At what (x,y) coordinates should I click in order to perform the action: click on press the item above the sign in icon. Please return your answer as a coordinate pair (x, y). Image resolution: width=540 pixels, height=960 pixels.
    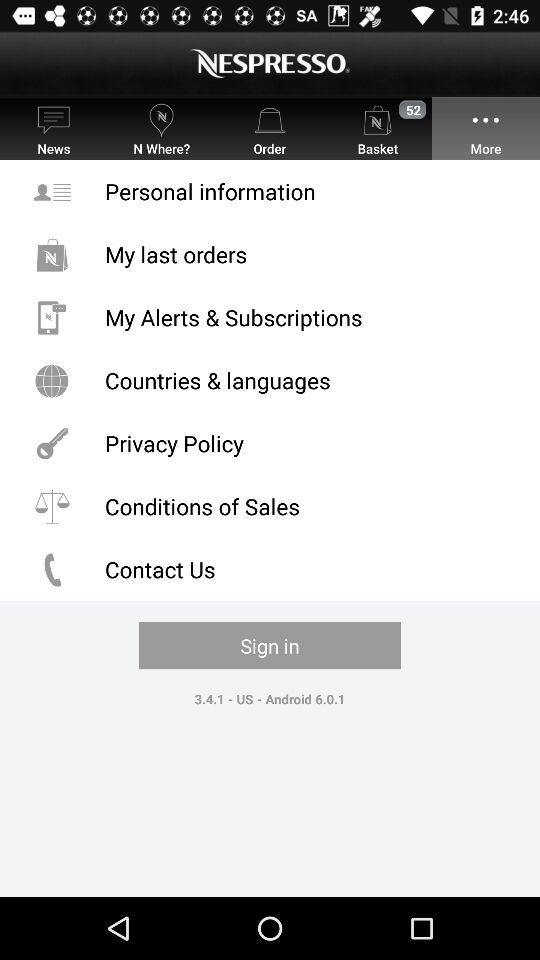
    Looking at the image, I should click on (270, 570).